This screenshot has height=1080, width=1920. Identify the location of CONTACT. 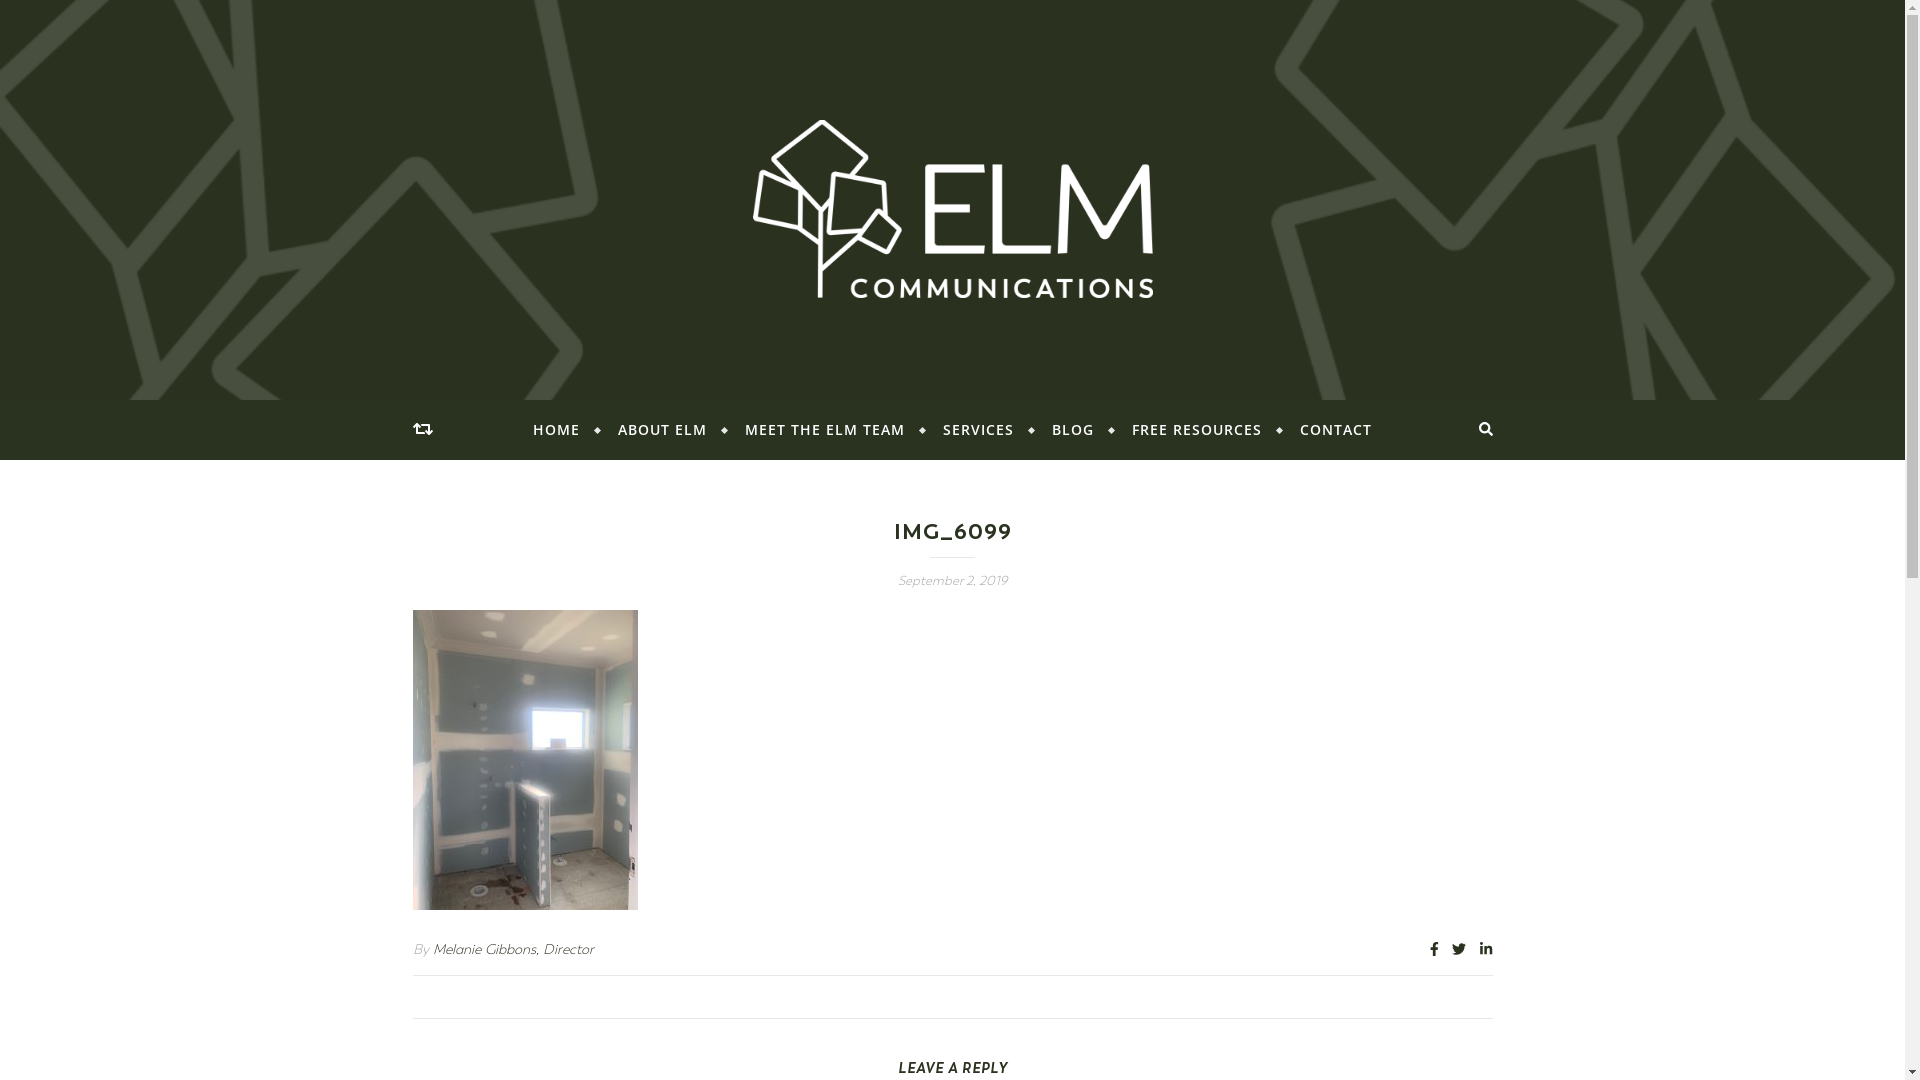
(1328, 430).